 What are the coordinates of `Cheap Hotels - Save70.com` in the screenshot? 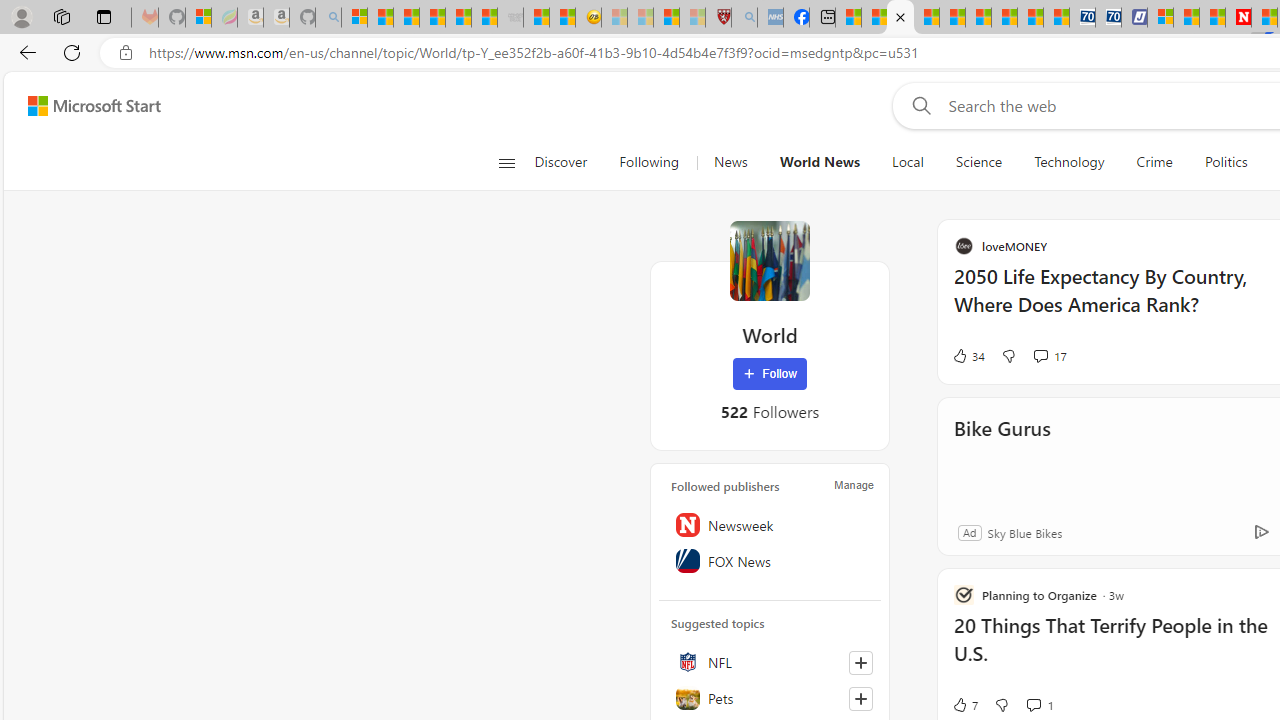 It's located at (1108, 18).